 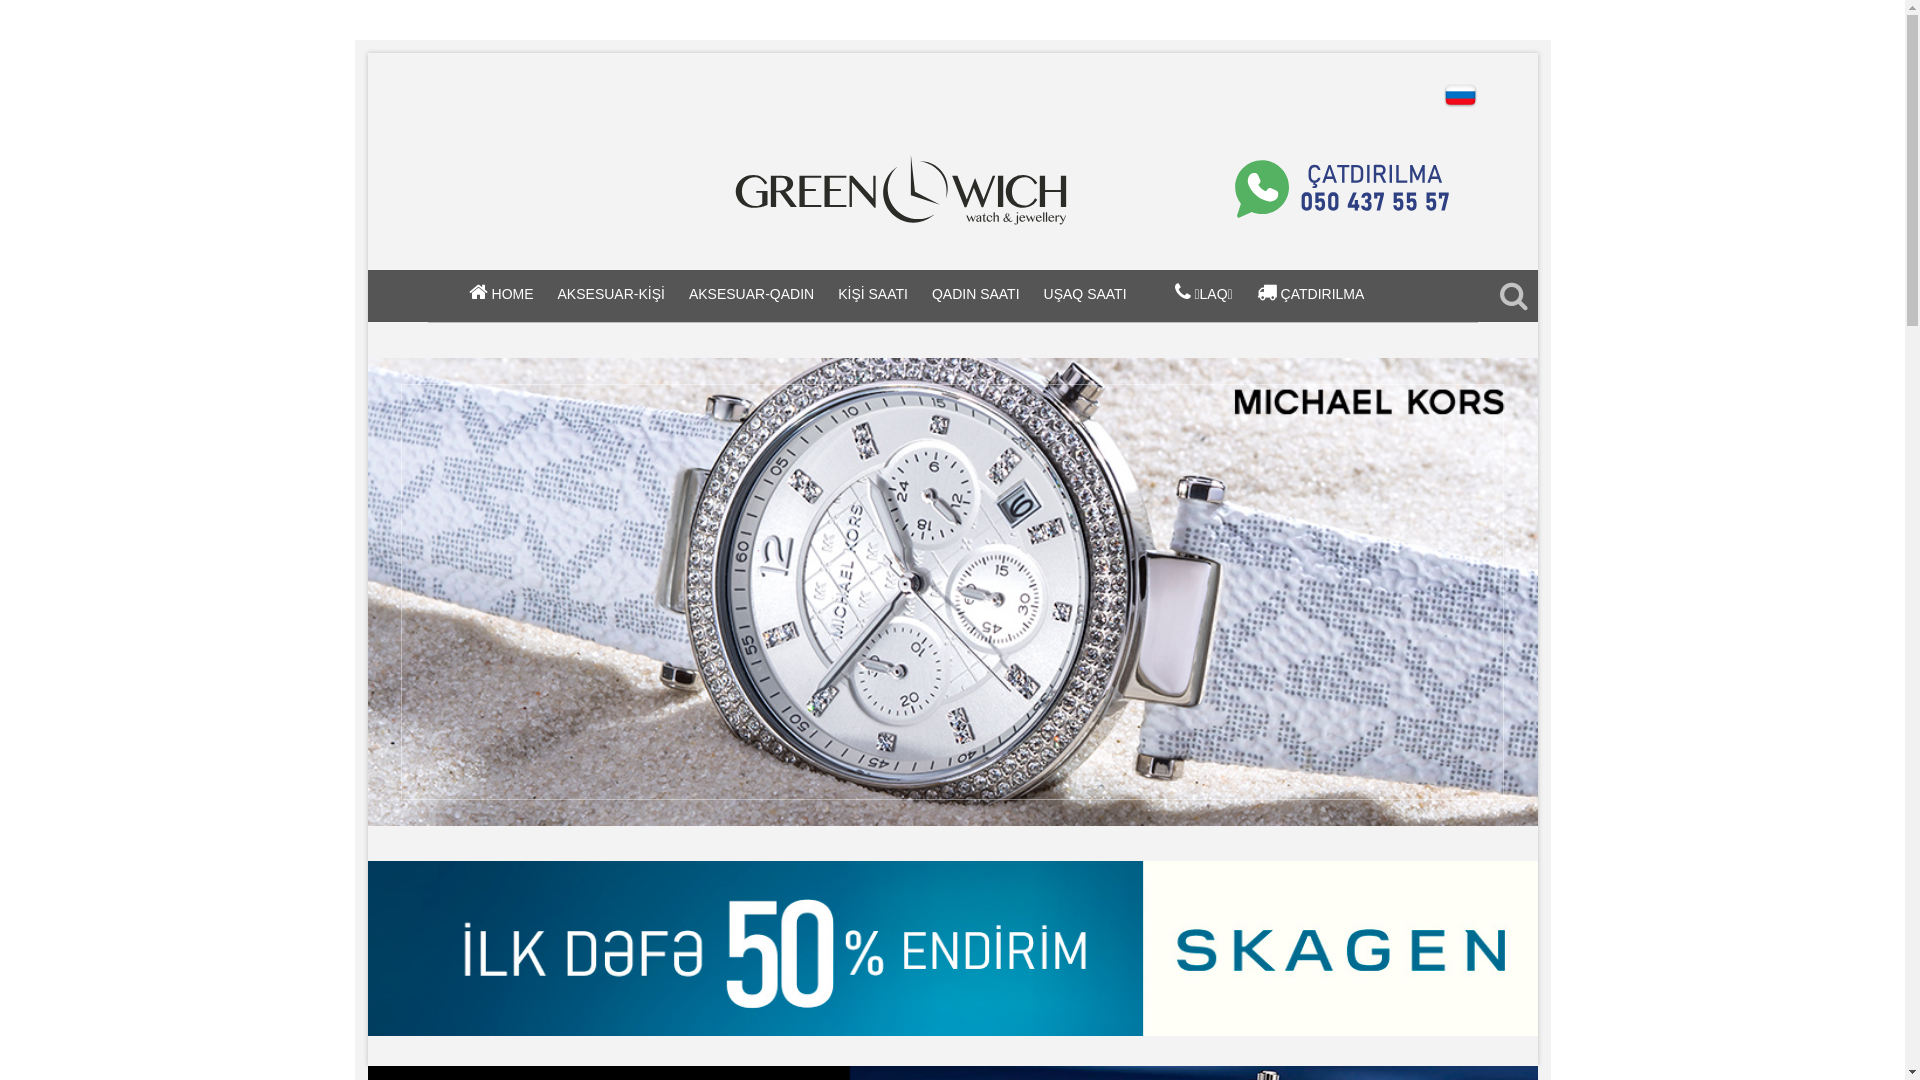 What do you see at coordinates (953, 949) in the screenshot?
I see `Greenwich` at bounding box center [953, 949].